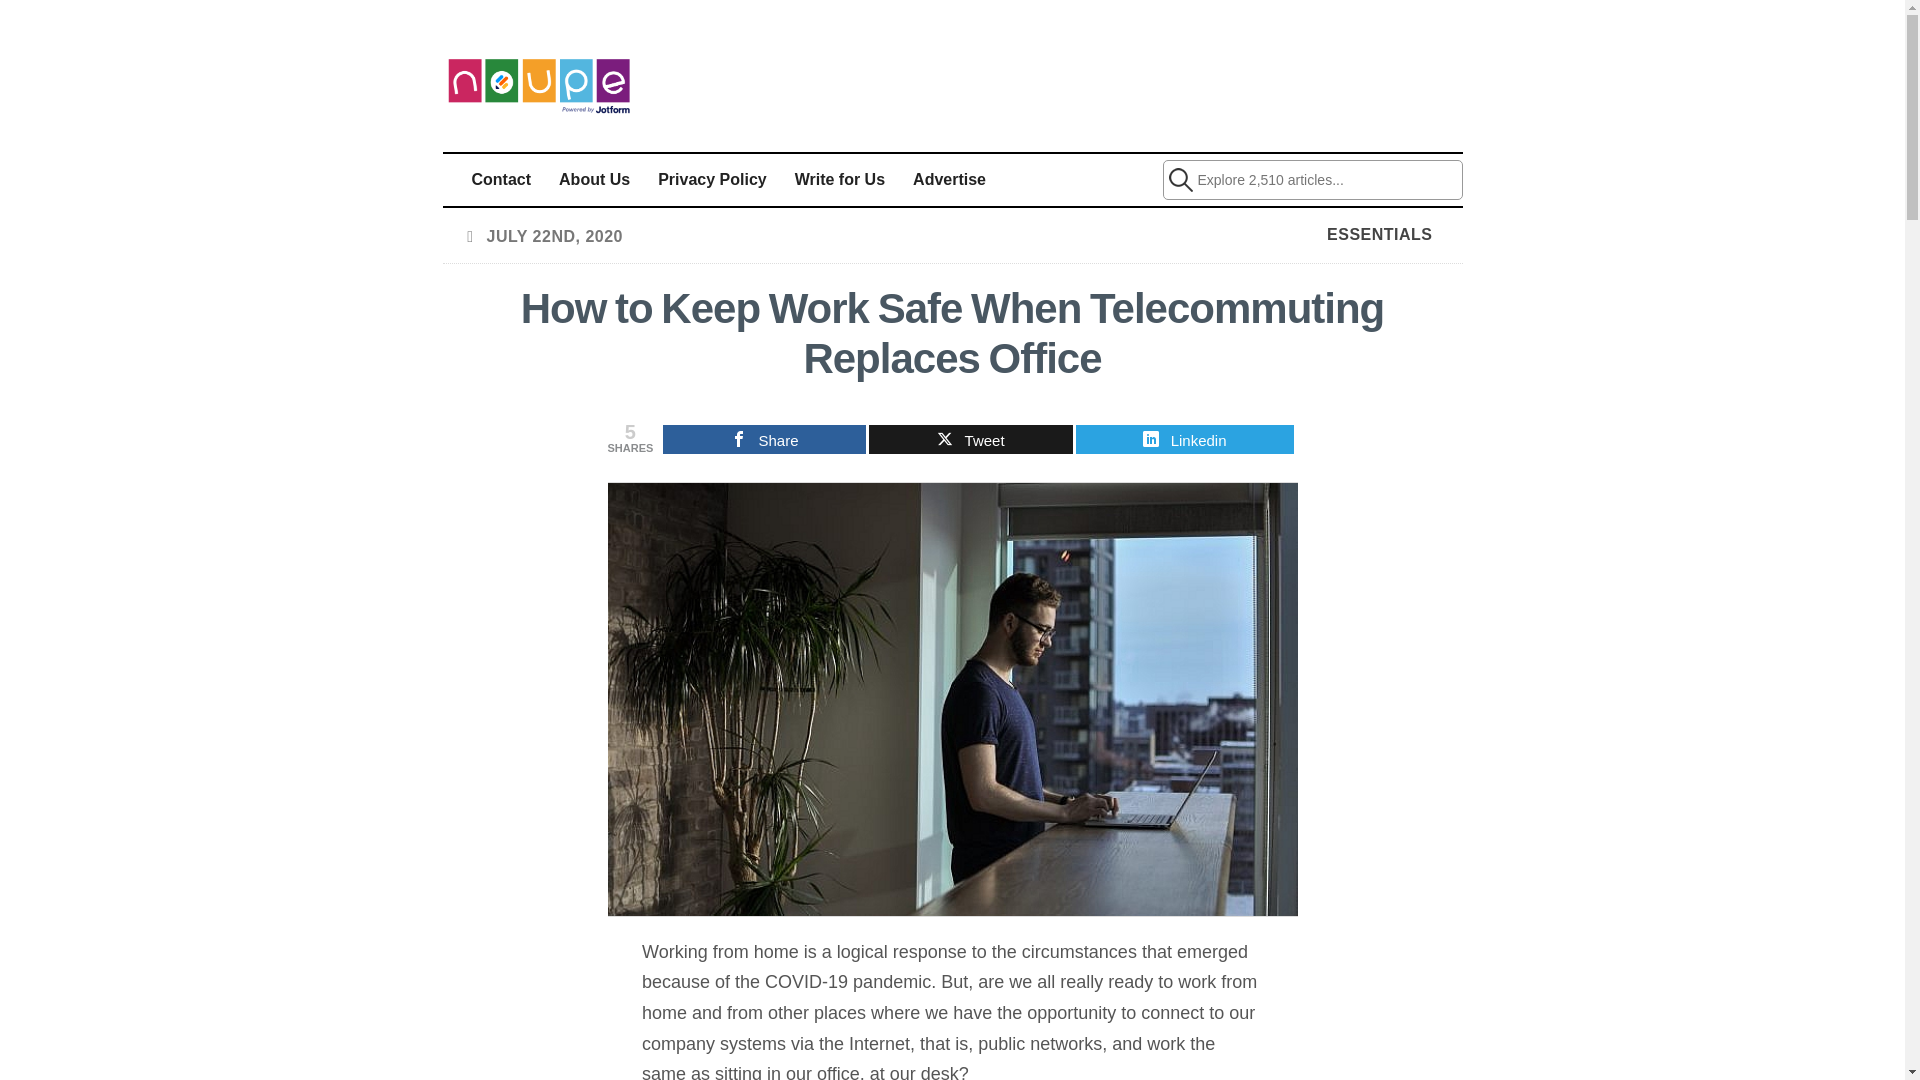  Describe the element at coordinates (1184, 439) in the screenshot. I see `Linkedin` at that location.